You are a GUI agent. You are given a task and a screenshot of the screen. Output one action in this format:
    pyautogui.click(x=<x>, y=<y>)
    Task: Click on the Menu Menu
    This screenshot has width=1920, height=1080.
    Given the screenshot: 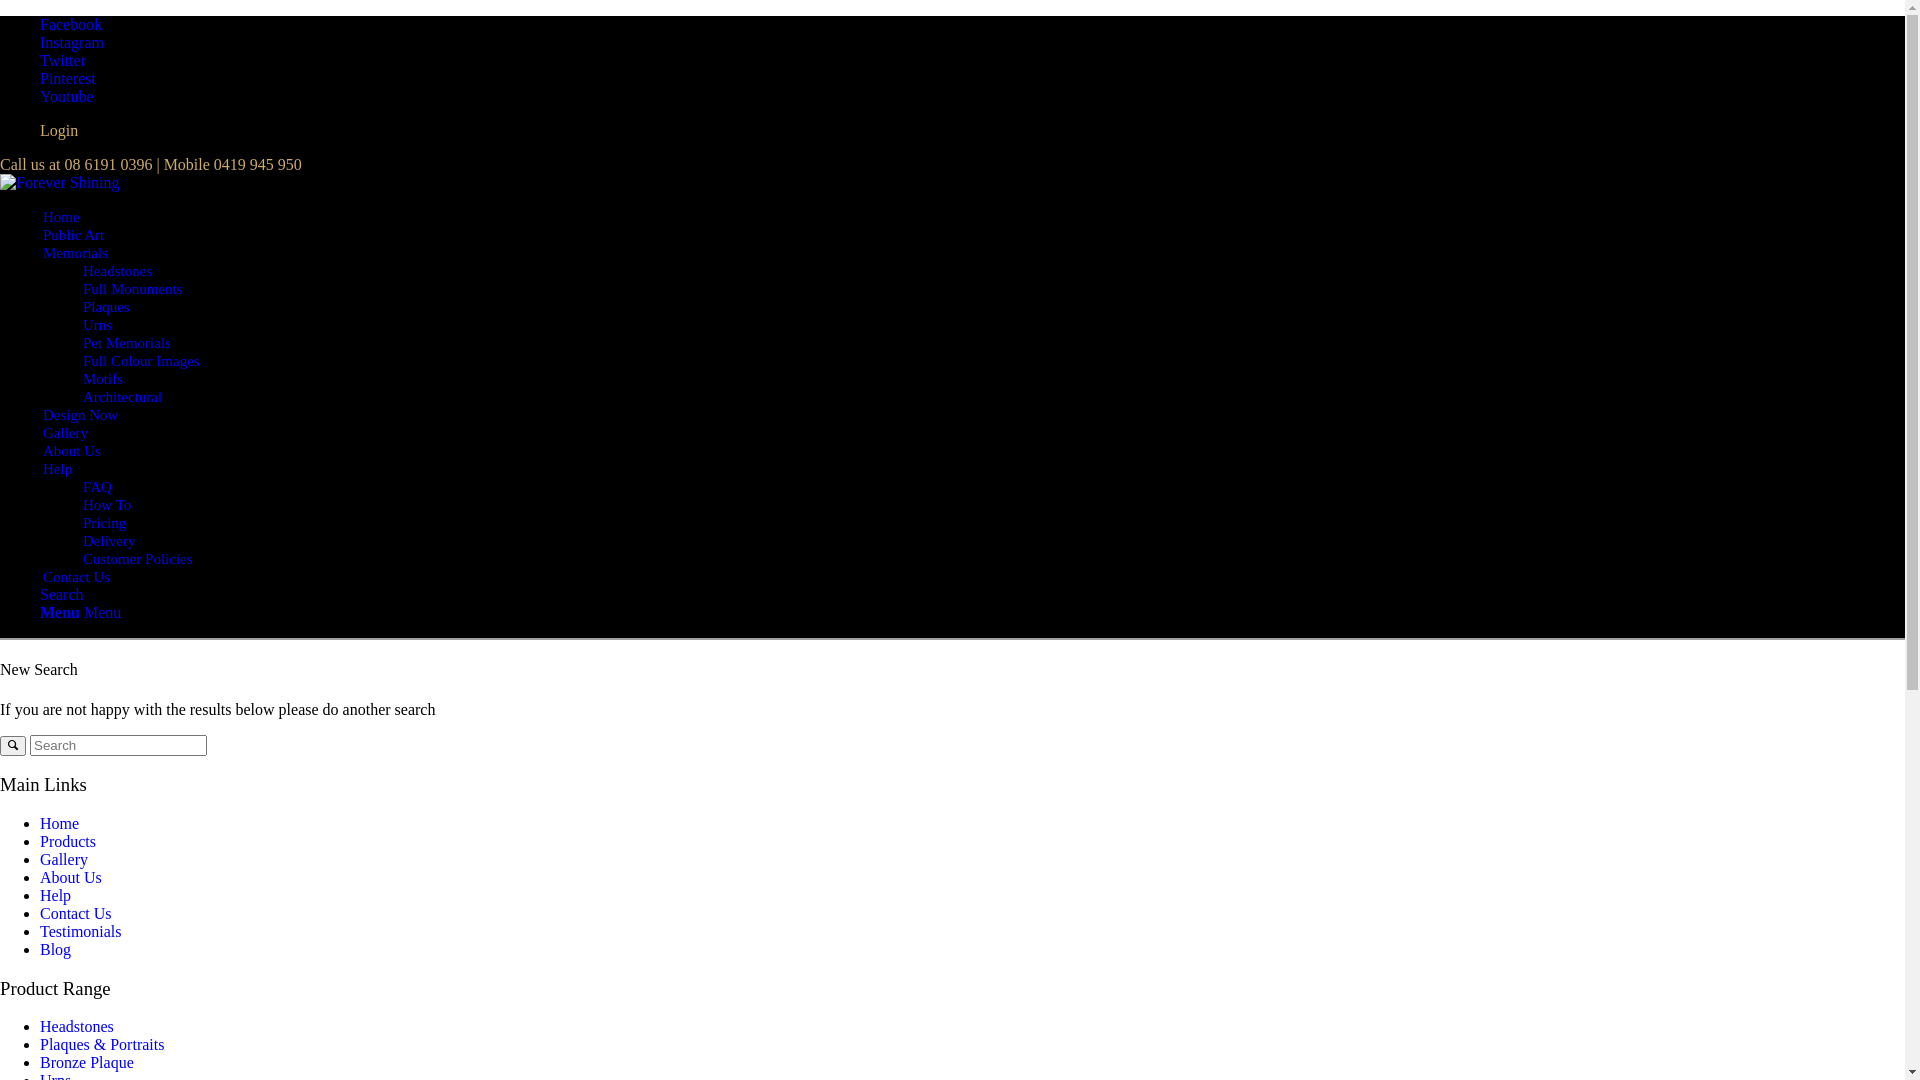 What is the action you would take?
    pyautogui.click(x=80, y=612)
    